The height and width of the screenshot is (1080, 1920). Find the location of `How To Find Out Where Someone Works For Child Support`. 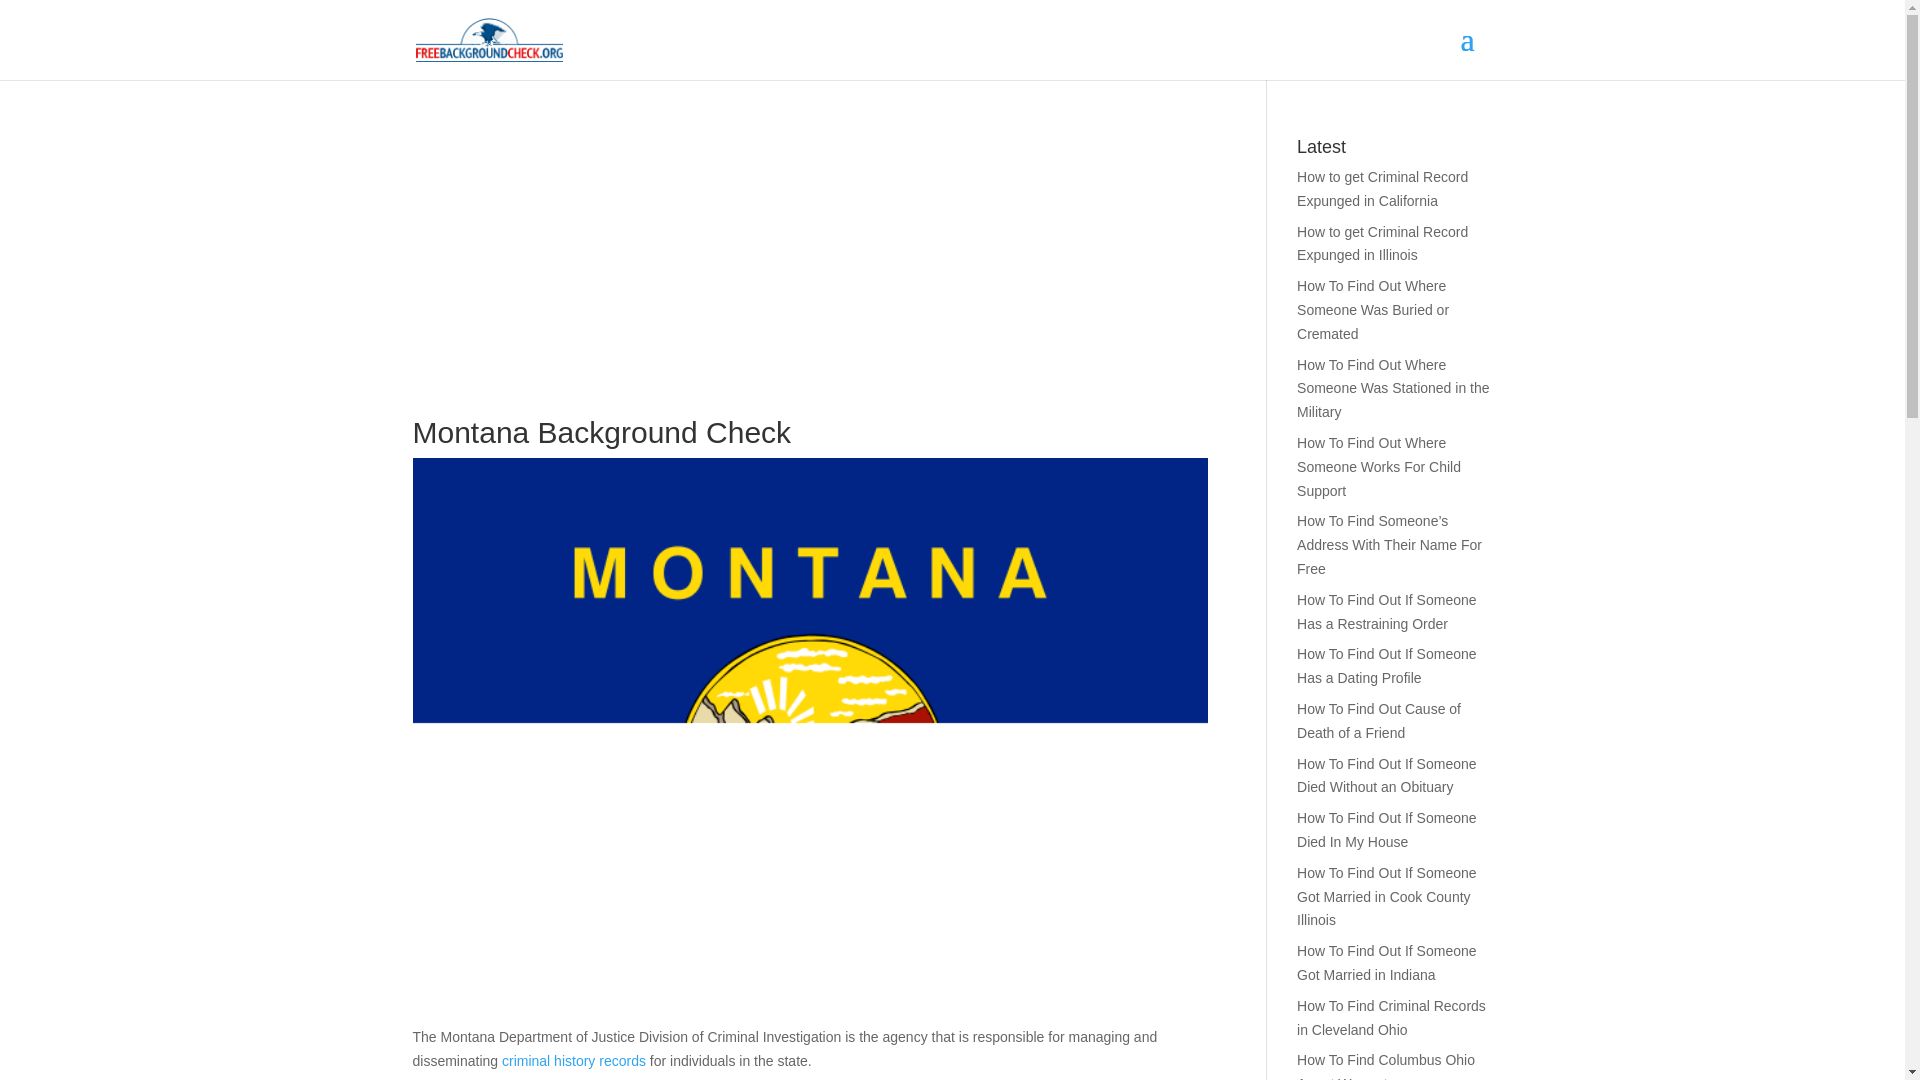

How To Find Out Where Someone Works For Child Support is located at coordinates (1379, 466).